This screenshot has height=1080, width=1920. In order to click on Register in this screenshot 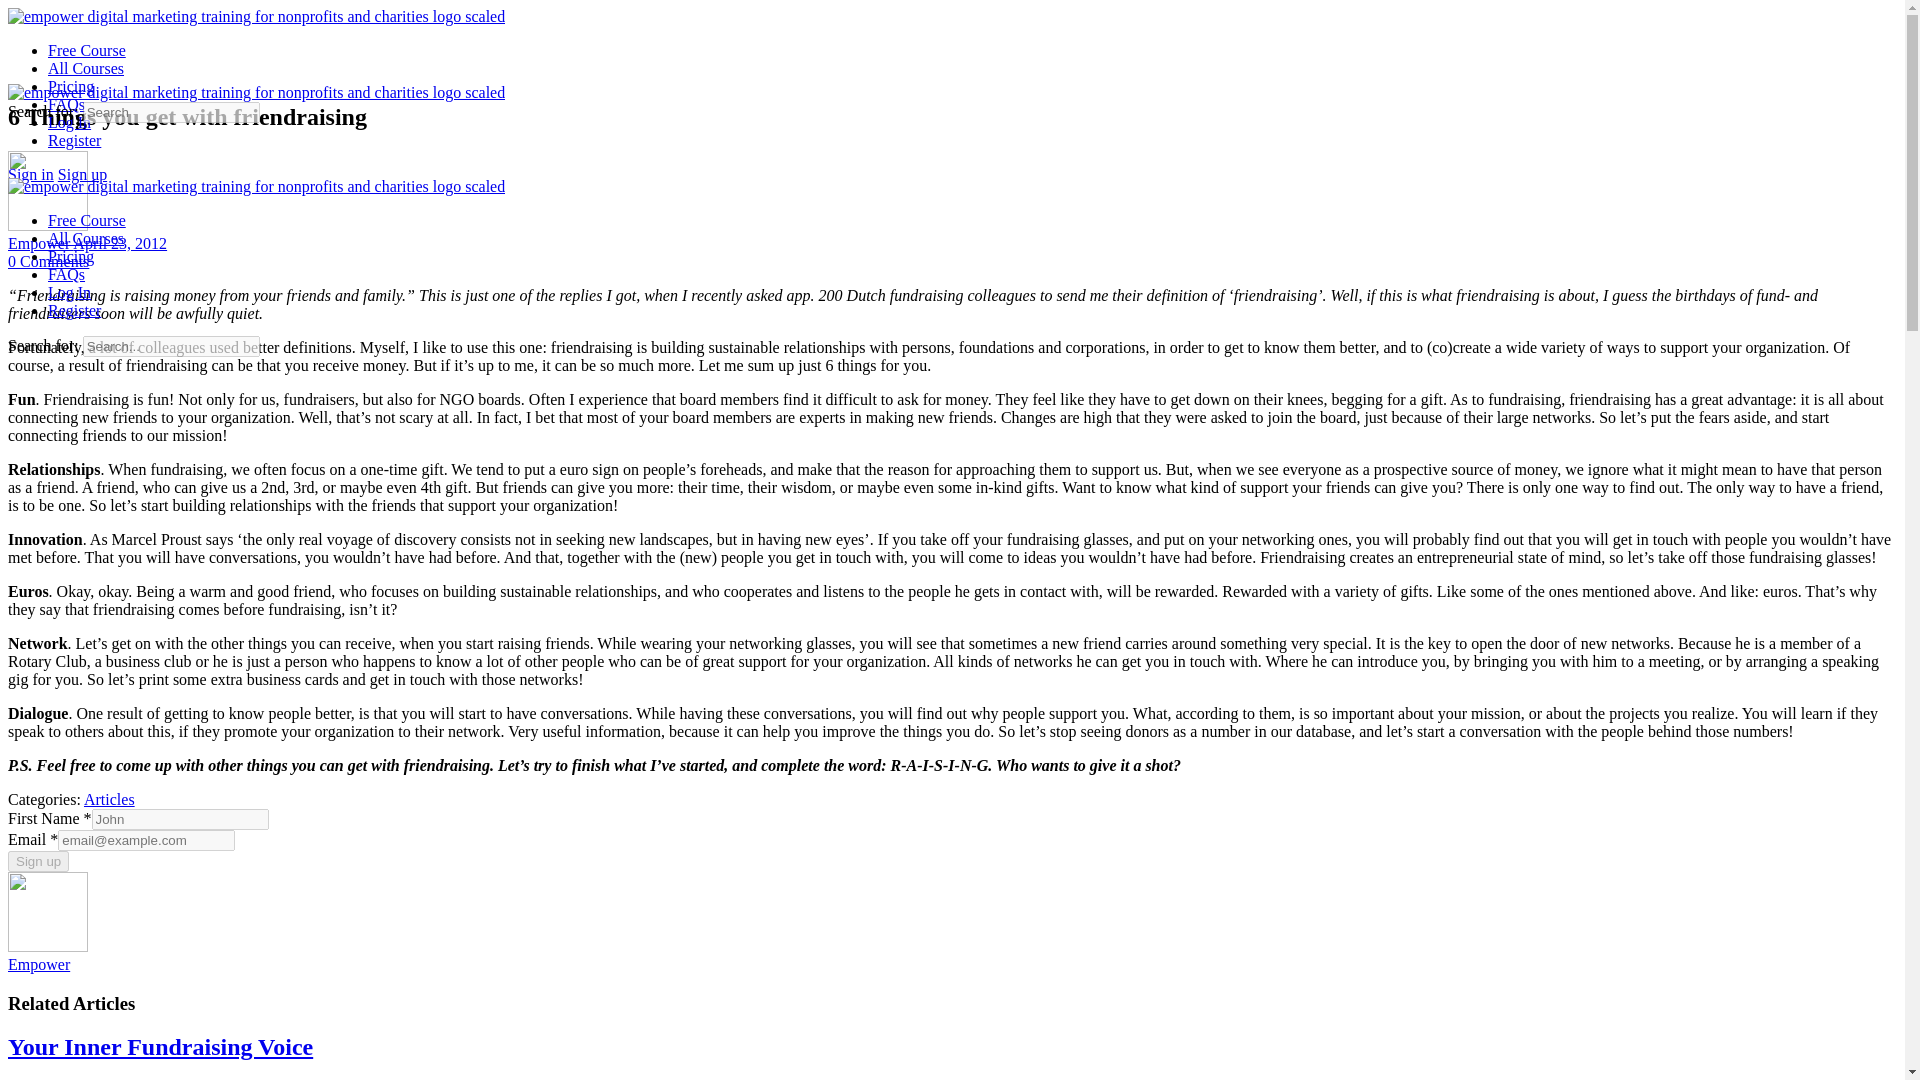, I will do `click(74, 310)`.